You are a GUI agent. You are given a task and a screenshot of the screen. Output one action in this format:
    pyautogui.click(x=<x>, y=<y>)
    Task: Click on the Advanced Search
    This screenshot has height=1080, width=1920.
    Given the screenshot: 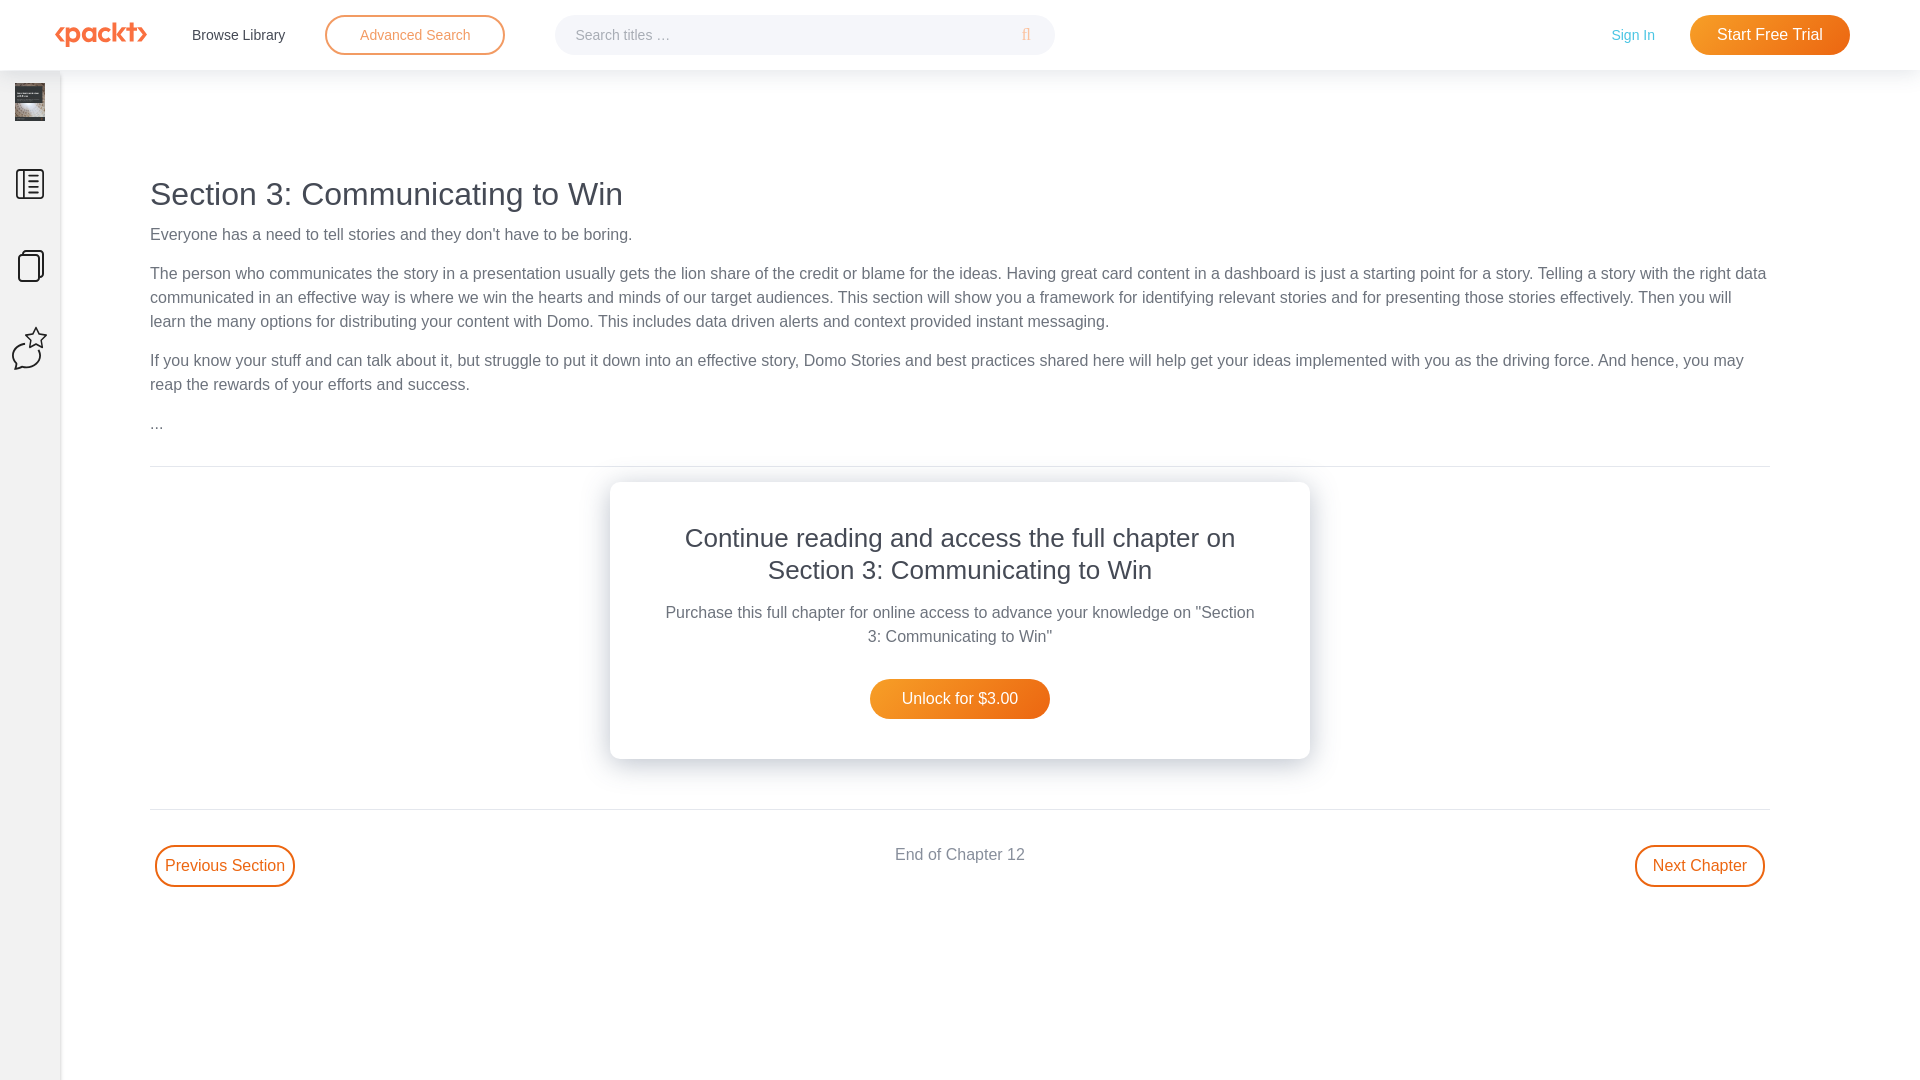 What is the action you would take?
    pyautogui.click(x=414, y=35)
    